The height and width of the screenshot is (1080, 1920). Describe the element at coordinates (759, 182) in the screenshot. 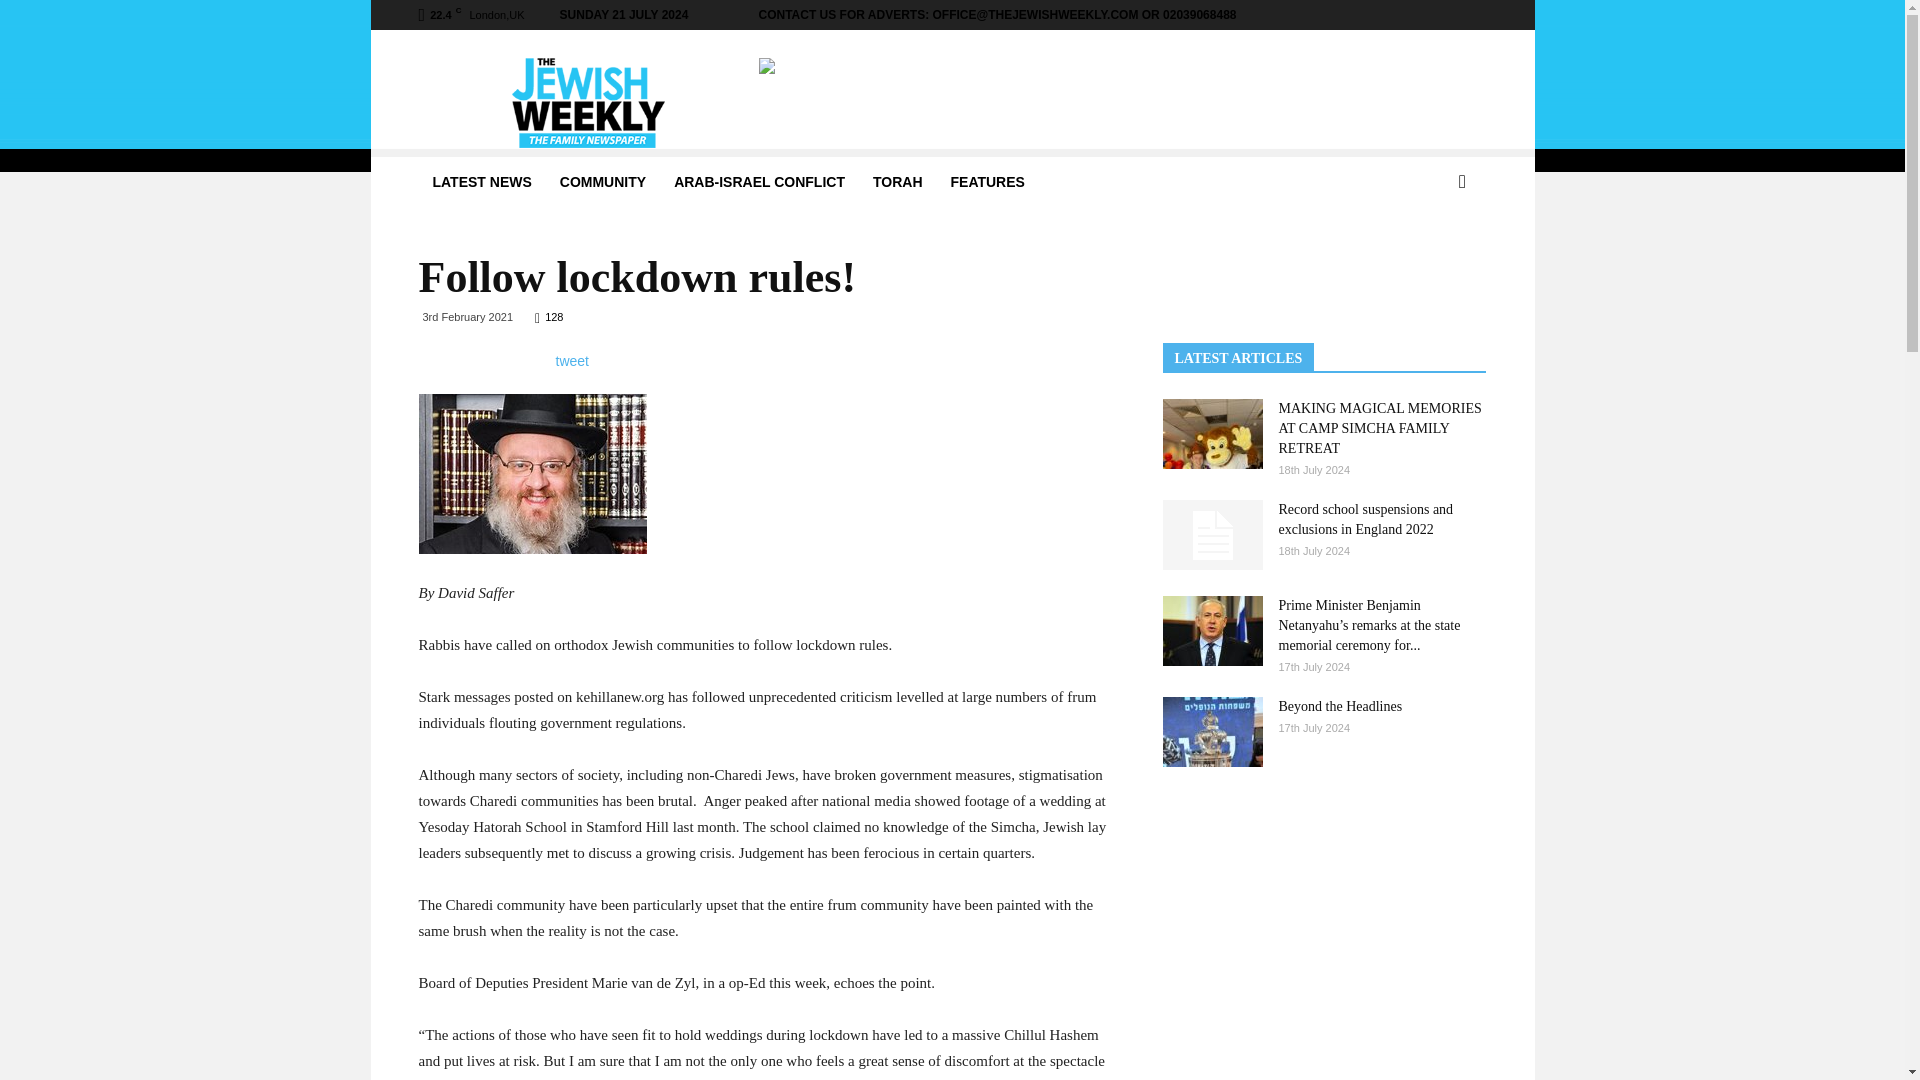

I see `ARAB-ISRAEL CONFLICT` at that location.